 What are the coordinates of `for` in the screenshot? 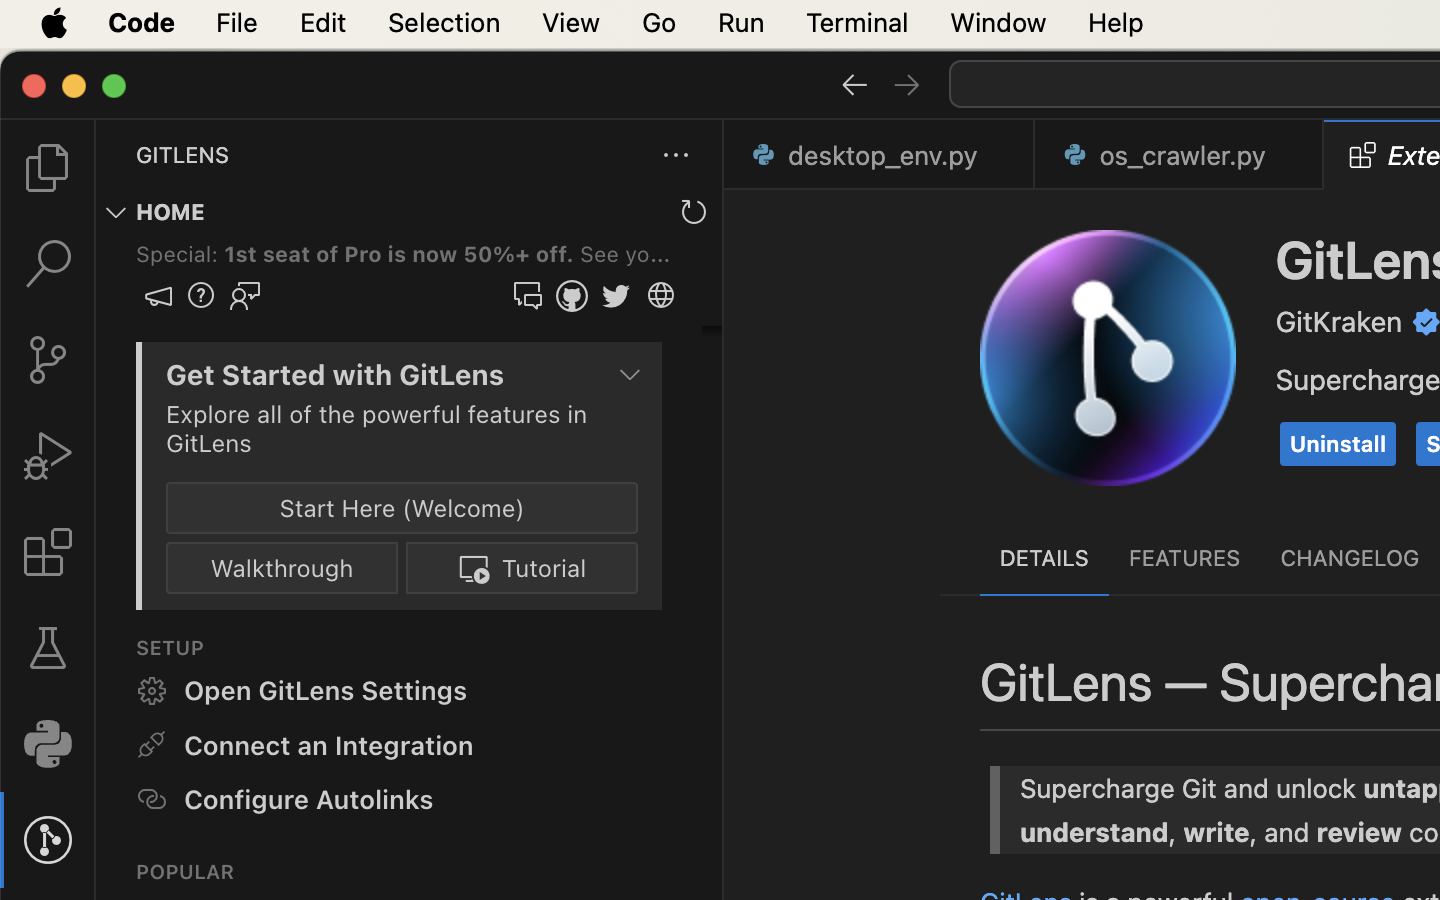 It's located at (1393, 585).